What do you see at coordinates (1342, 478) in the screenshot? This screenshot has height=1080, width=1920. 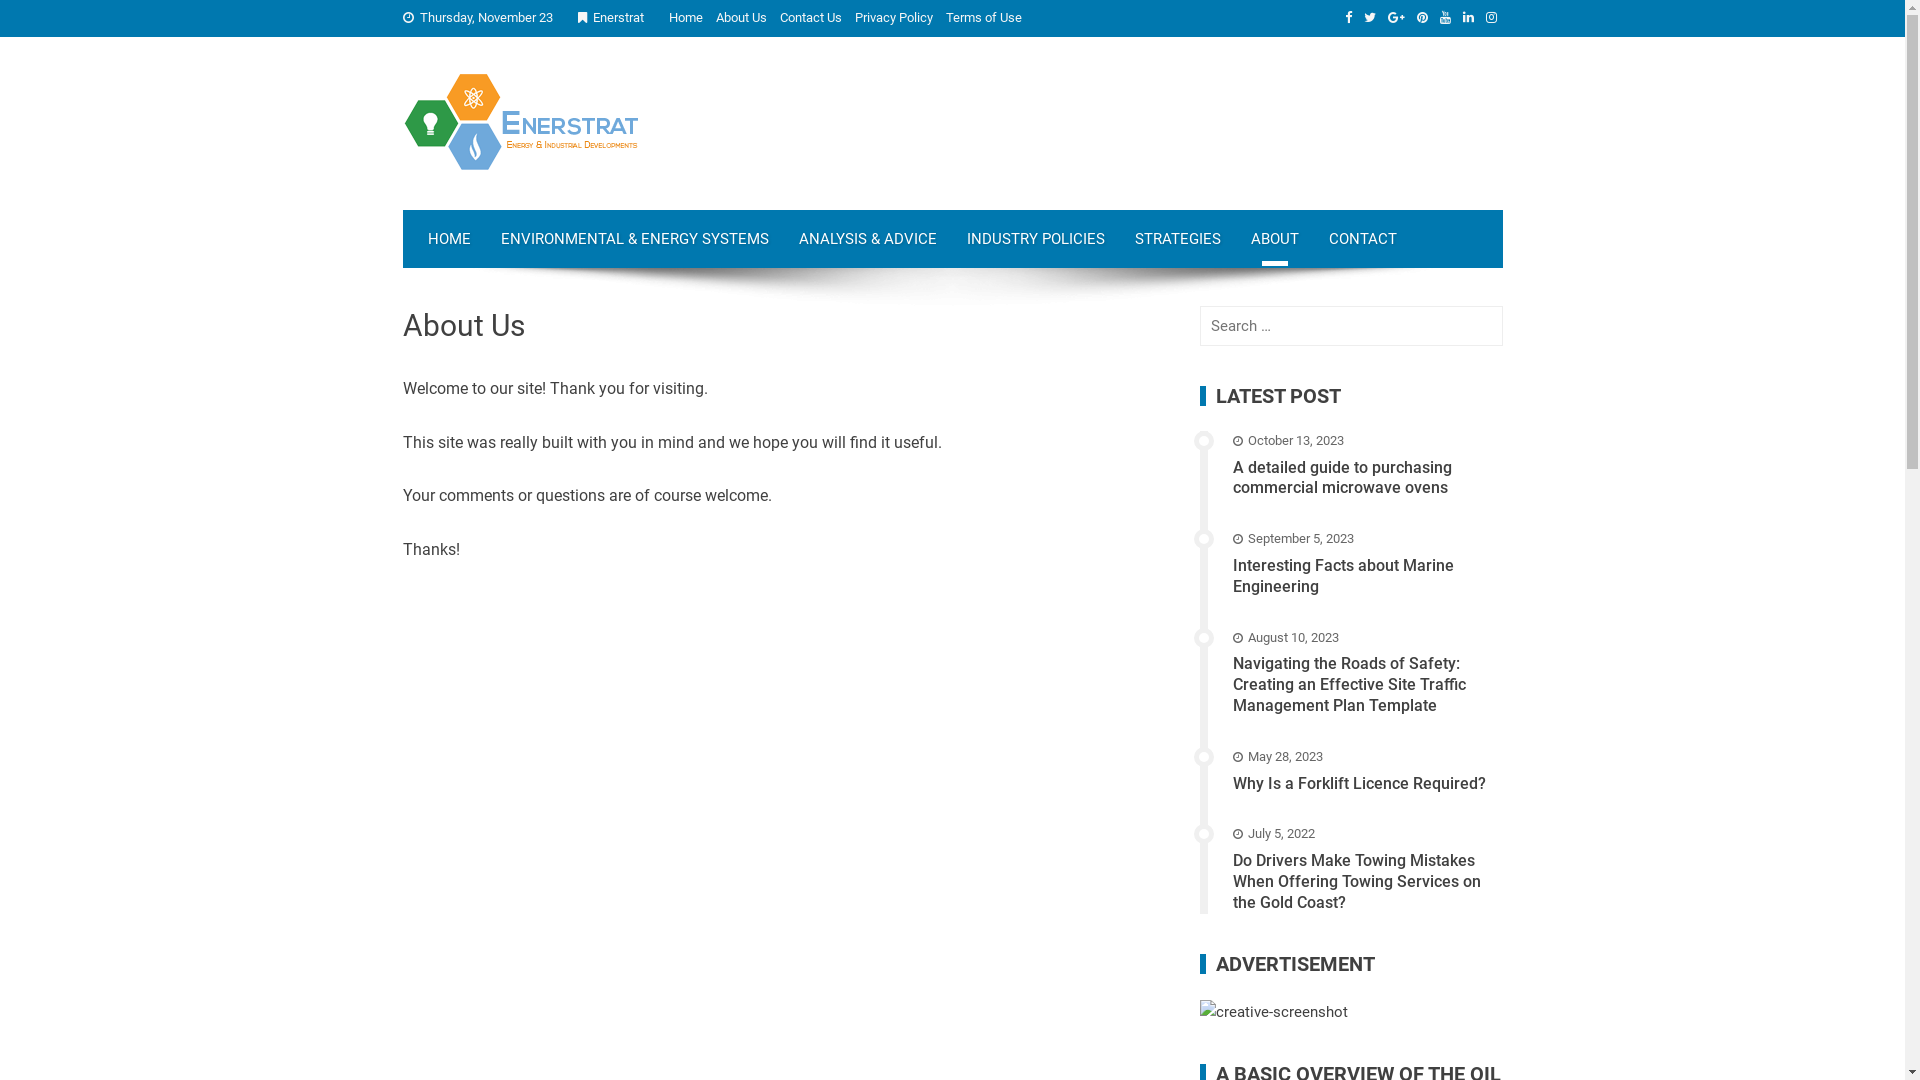 I see `A detailed guide to purchasing commercial microwave ovens` at bounding box center [1342, 478].